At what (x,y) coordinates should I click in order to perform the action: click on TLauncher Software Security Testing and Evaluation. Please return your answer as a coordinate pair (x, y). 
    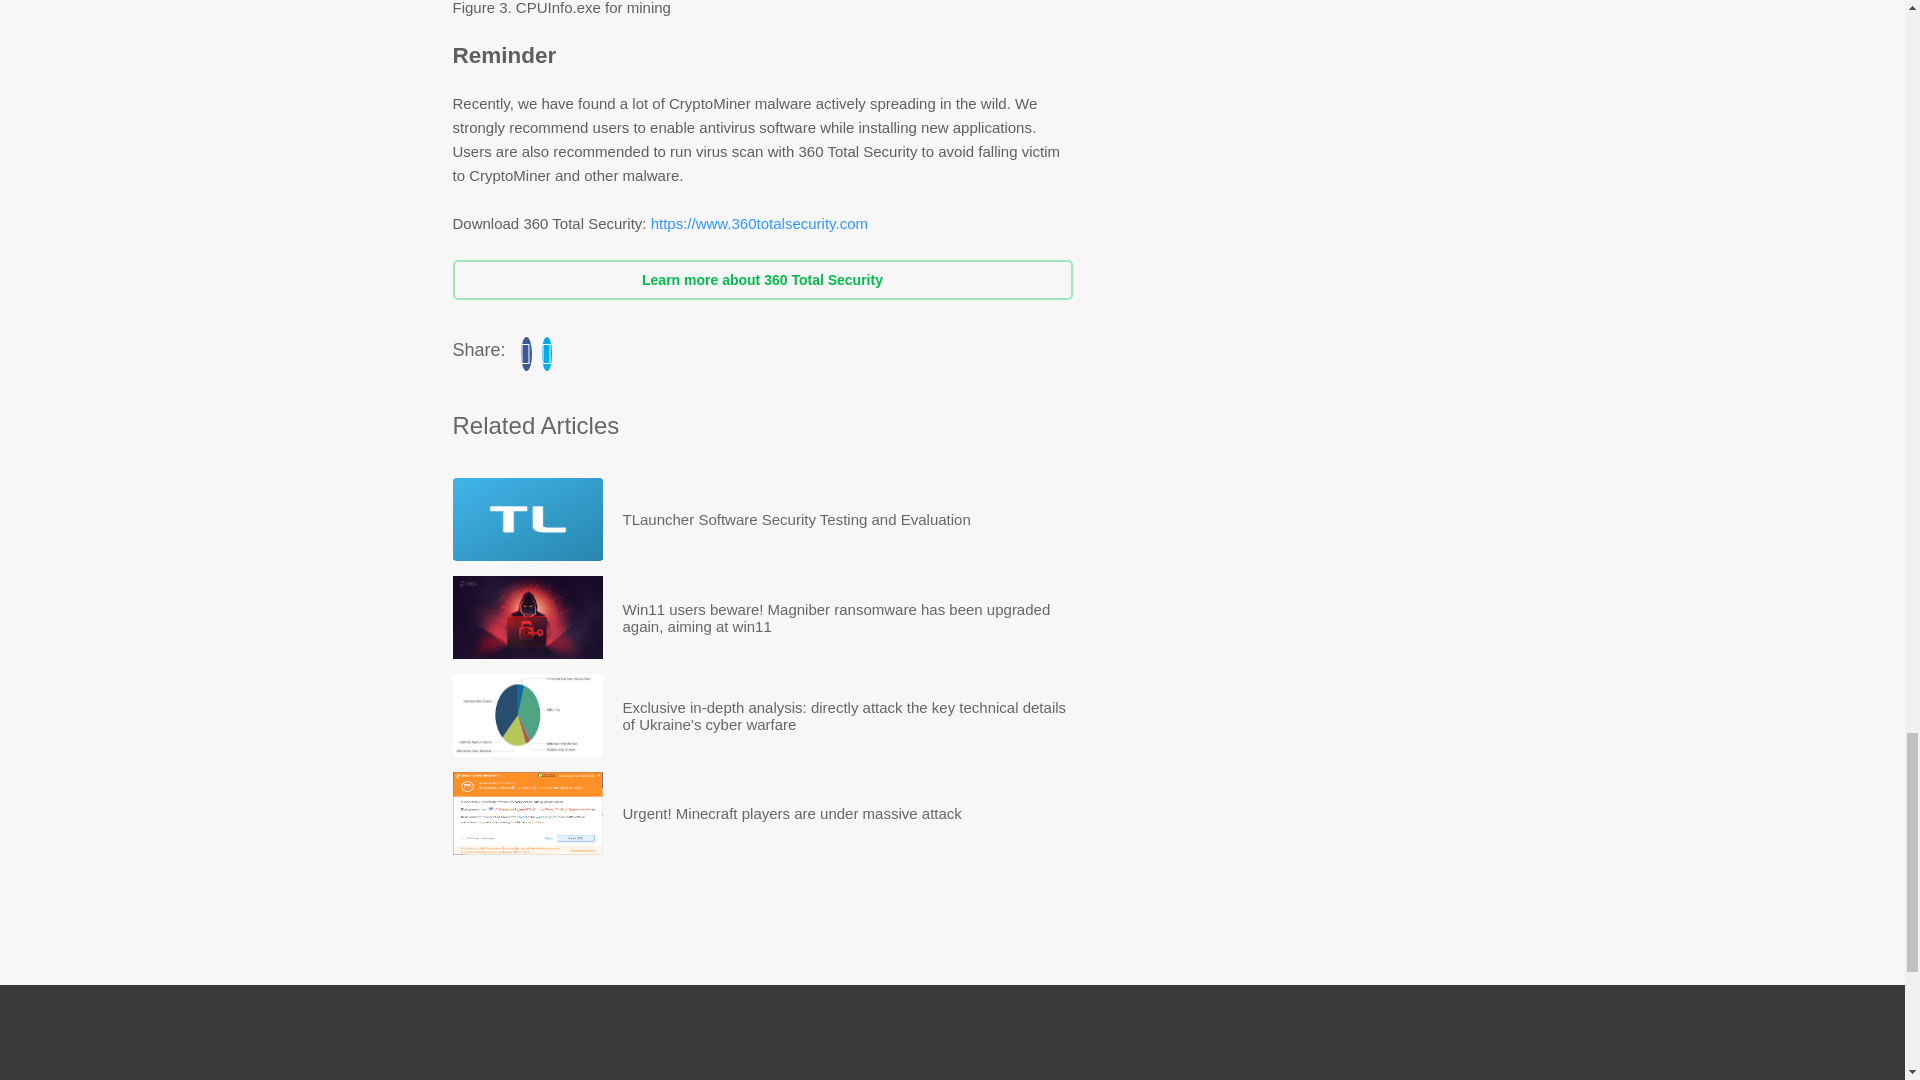
    Looking at the image, I should click on (796, 519).